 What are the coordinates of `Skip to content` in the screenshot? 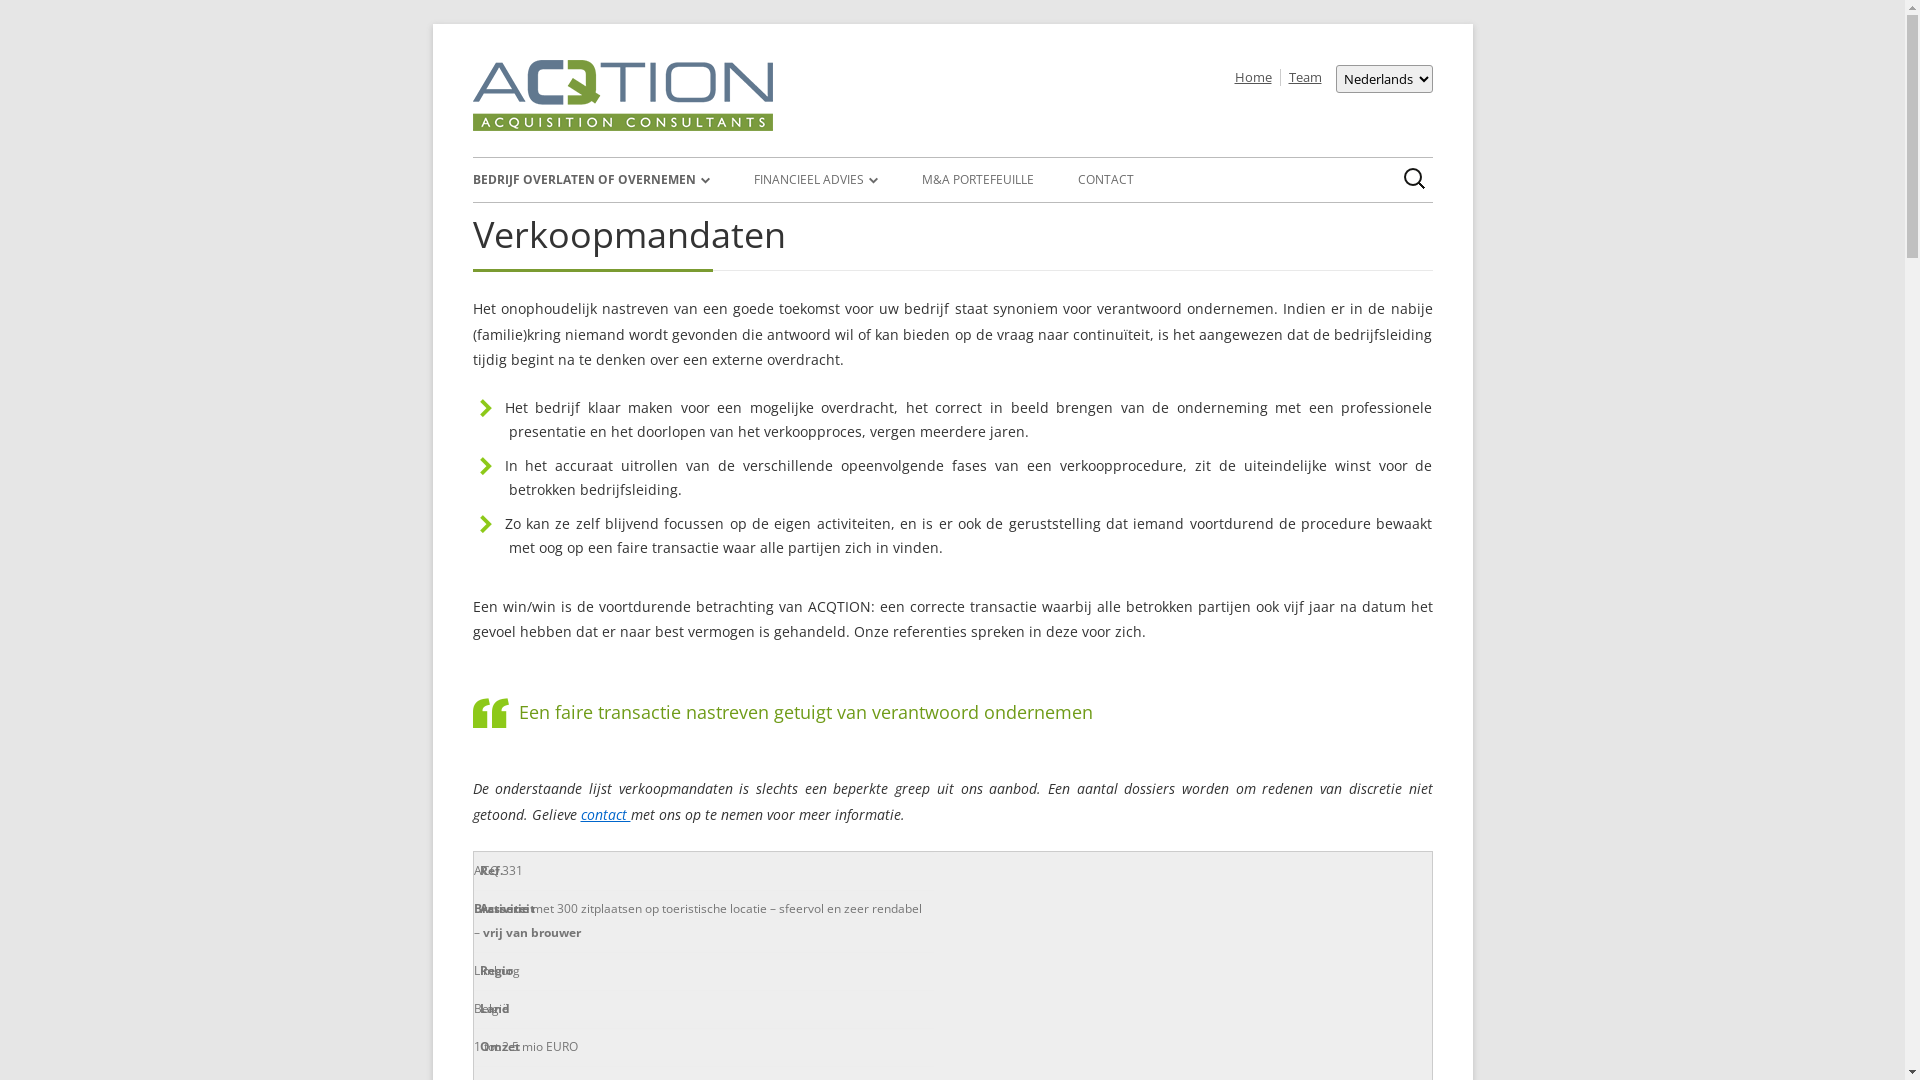 It's located at (1012, 60).